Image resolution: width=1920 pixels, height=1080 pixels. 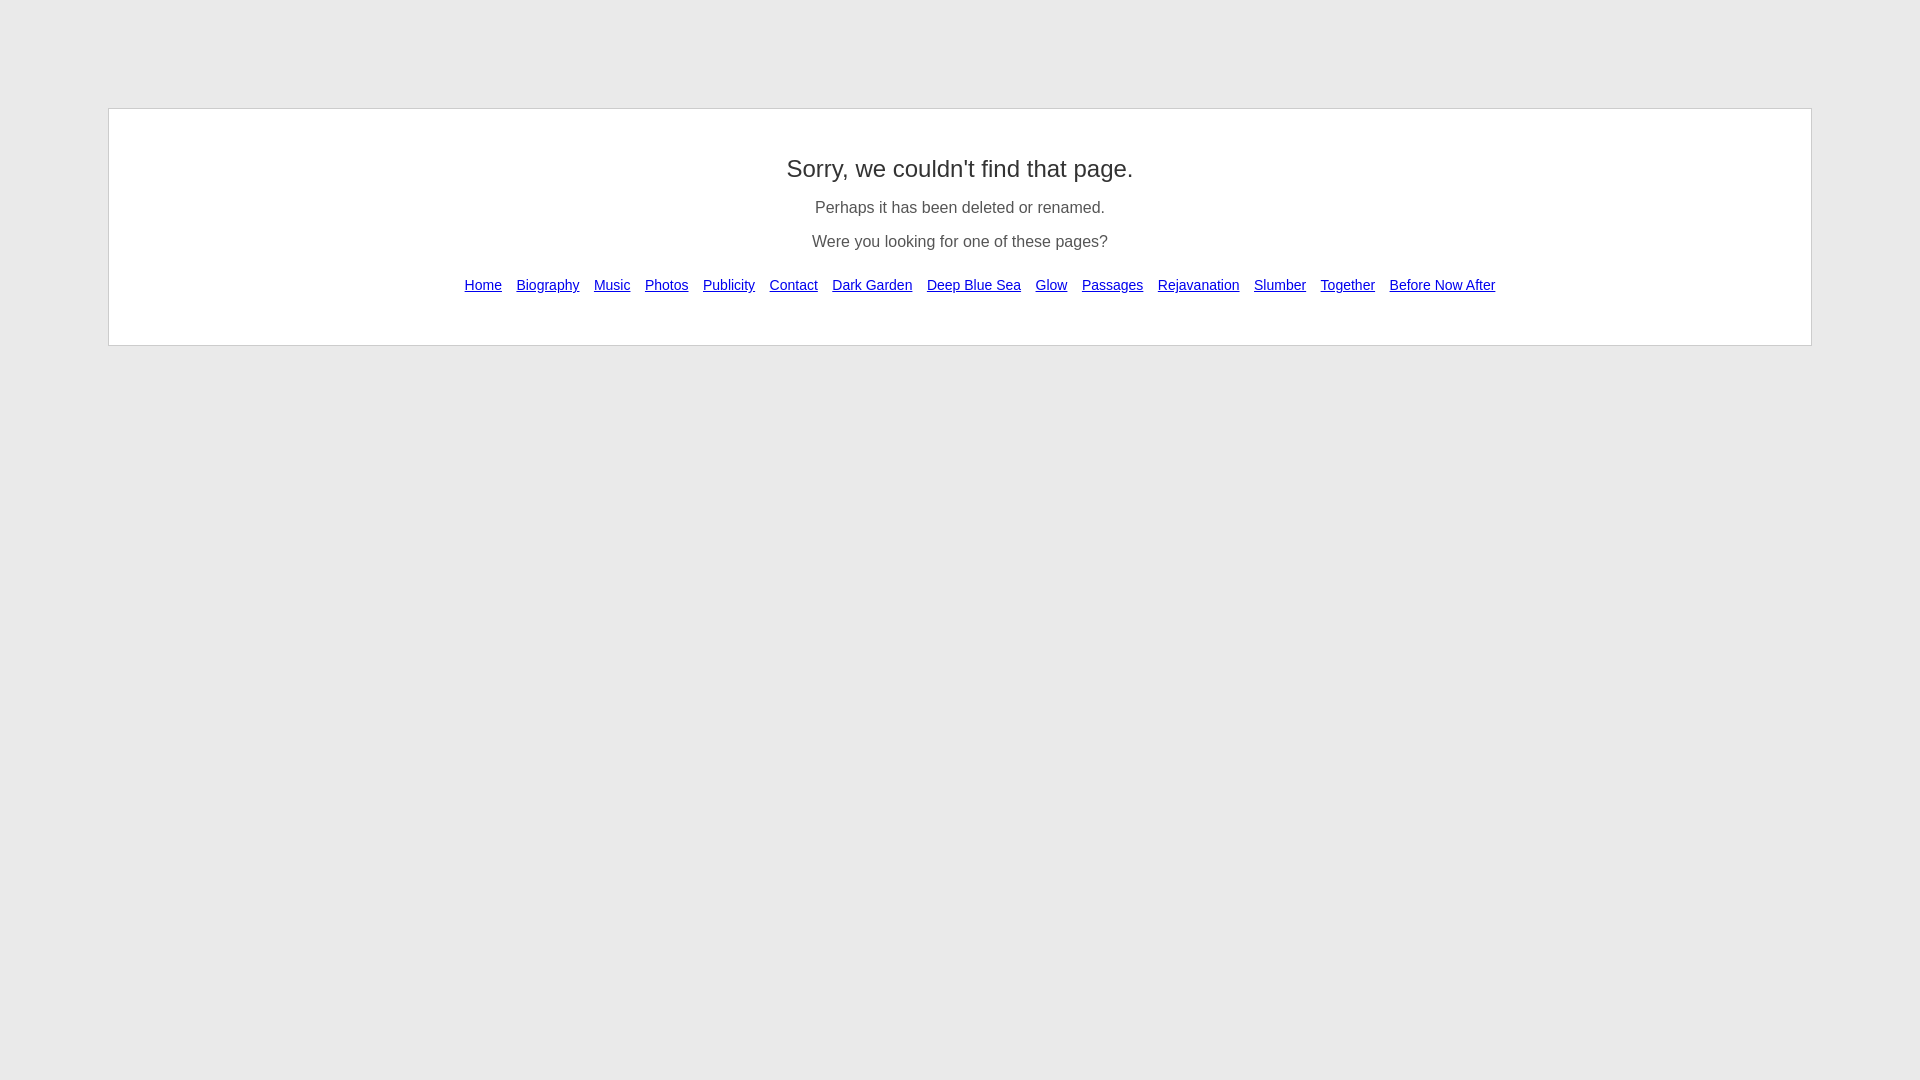 I want to click on Together, so click(x=1348, y=285).